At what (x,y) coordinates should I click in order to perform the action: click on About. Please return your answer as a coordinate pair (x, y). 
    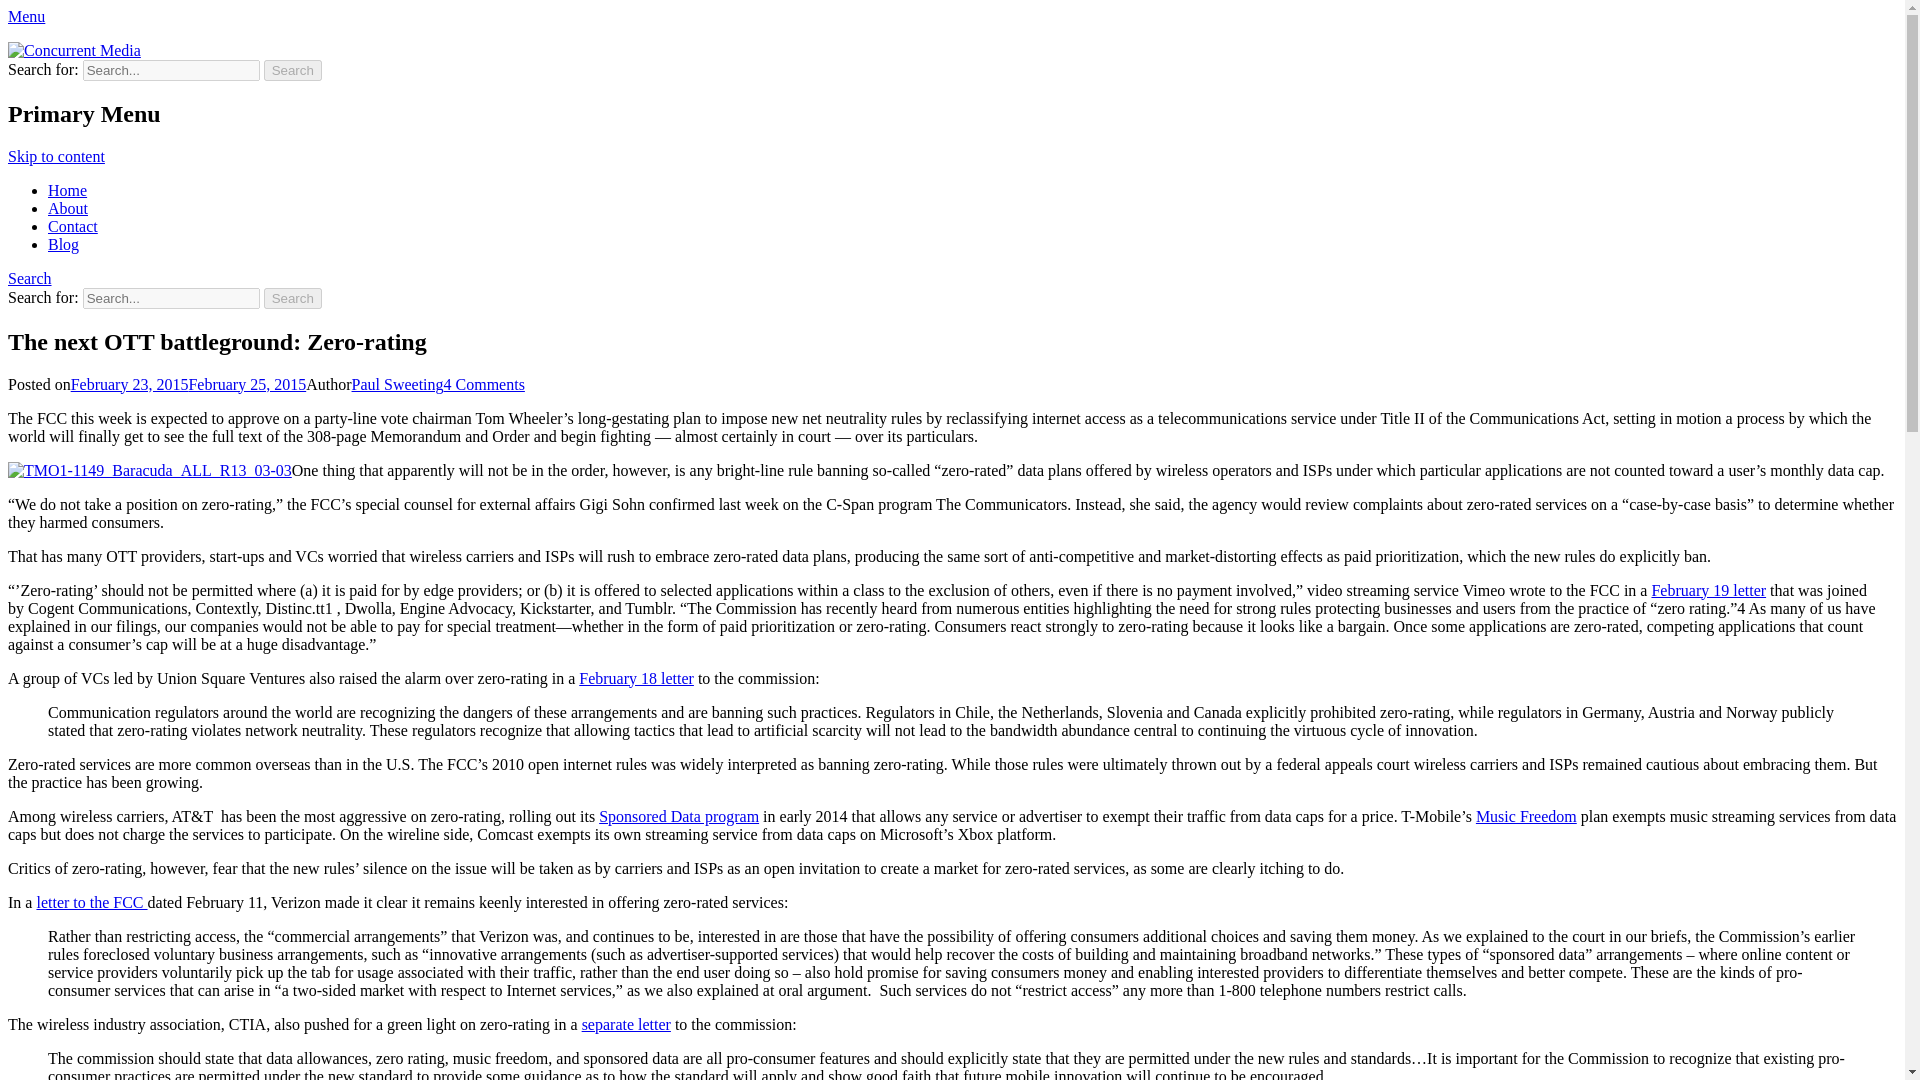
    Looking at the image, I should click on (68, 208).